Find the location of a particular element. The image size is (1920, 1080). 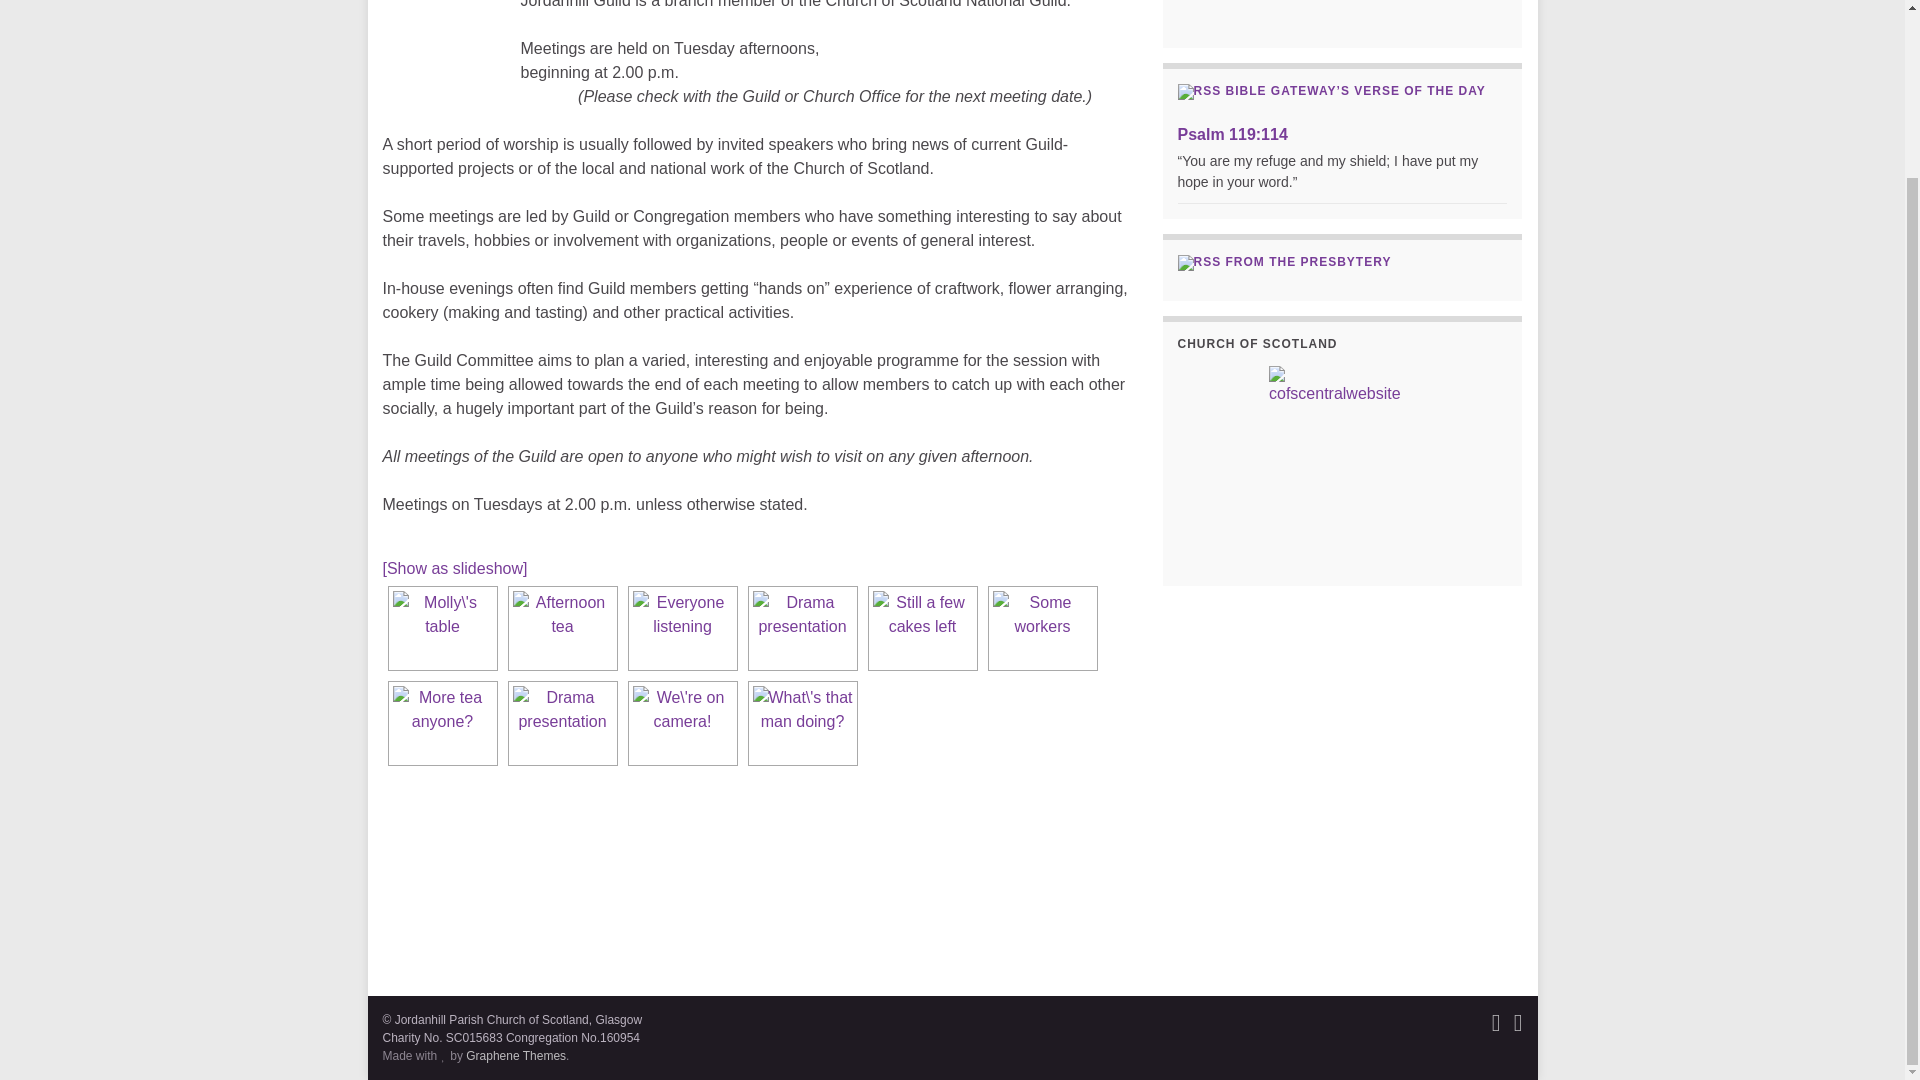

Still a few cakes left is located at coordinates (921, 628).